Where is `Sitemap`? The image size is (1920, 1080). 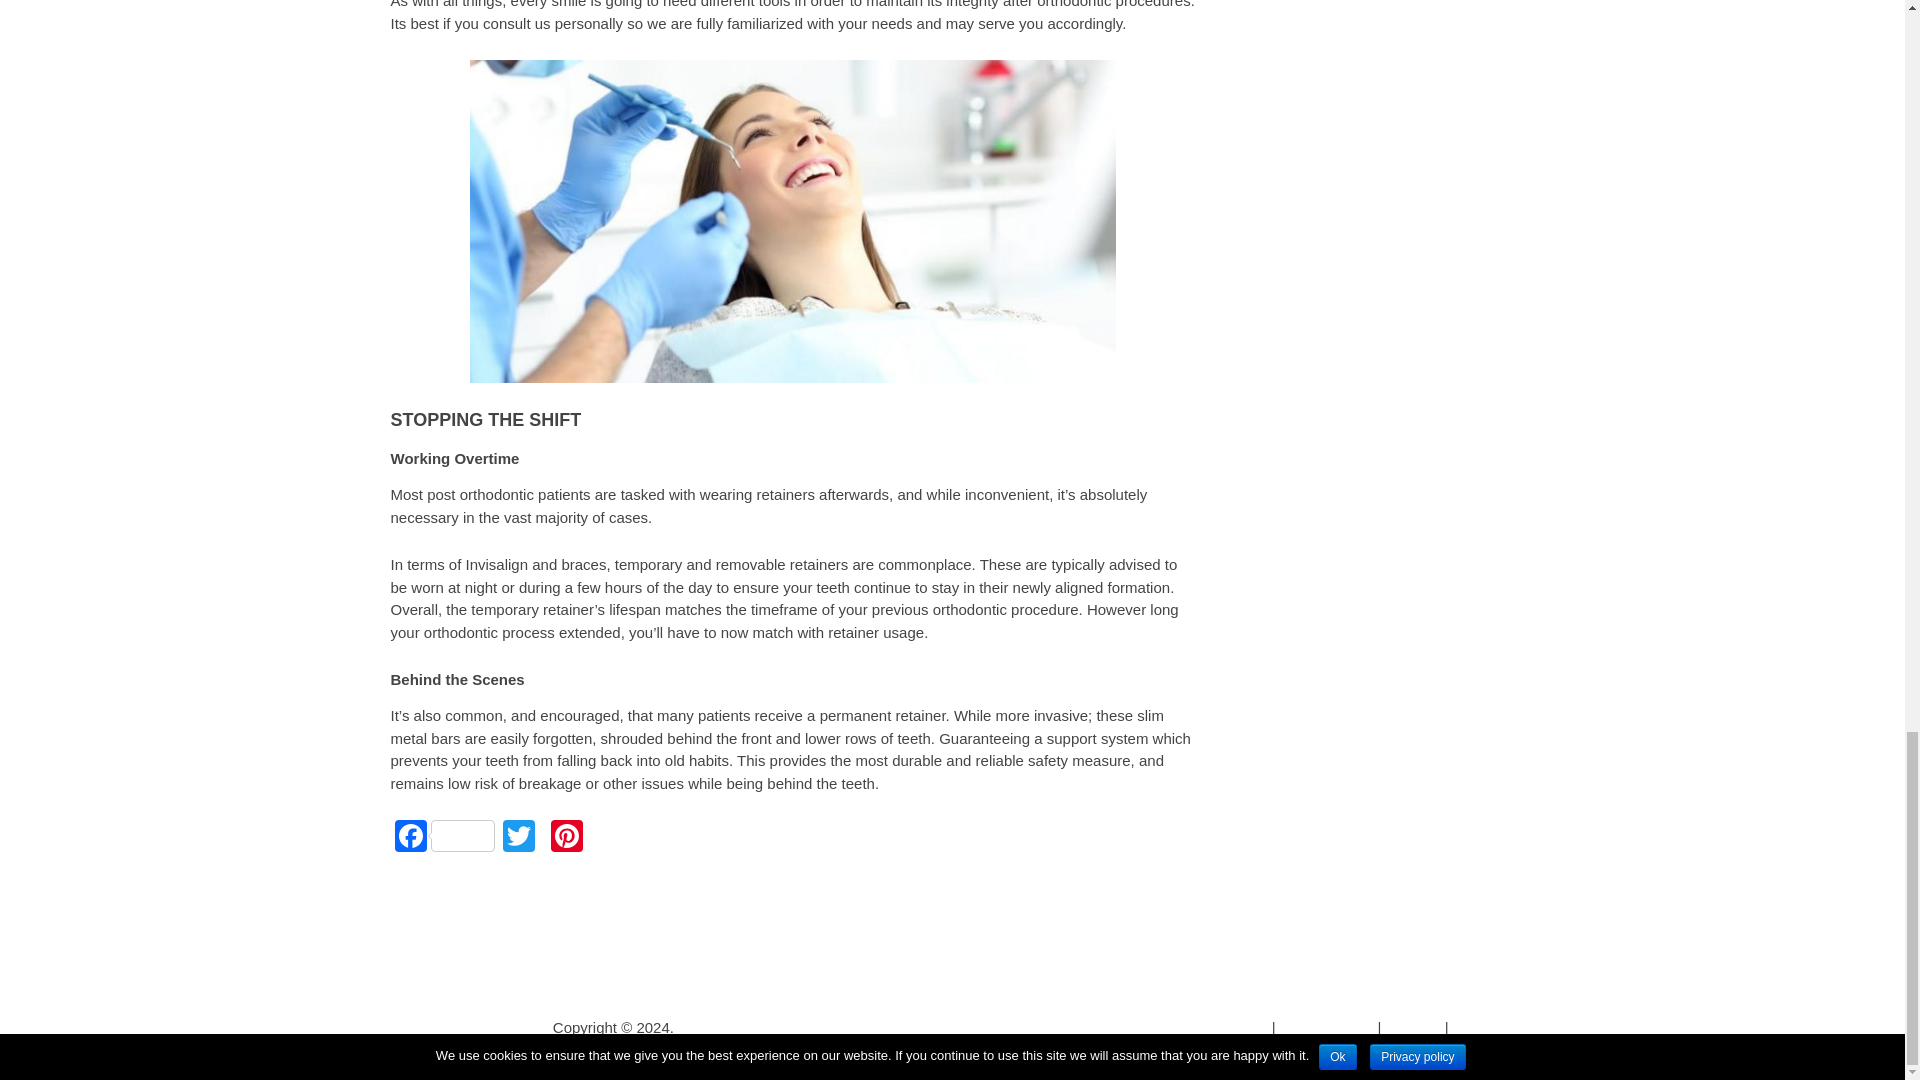 Sitemap is located at coordinates (1414, 1028).